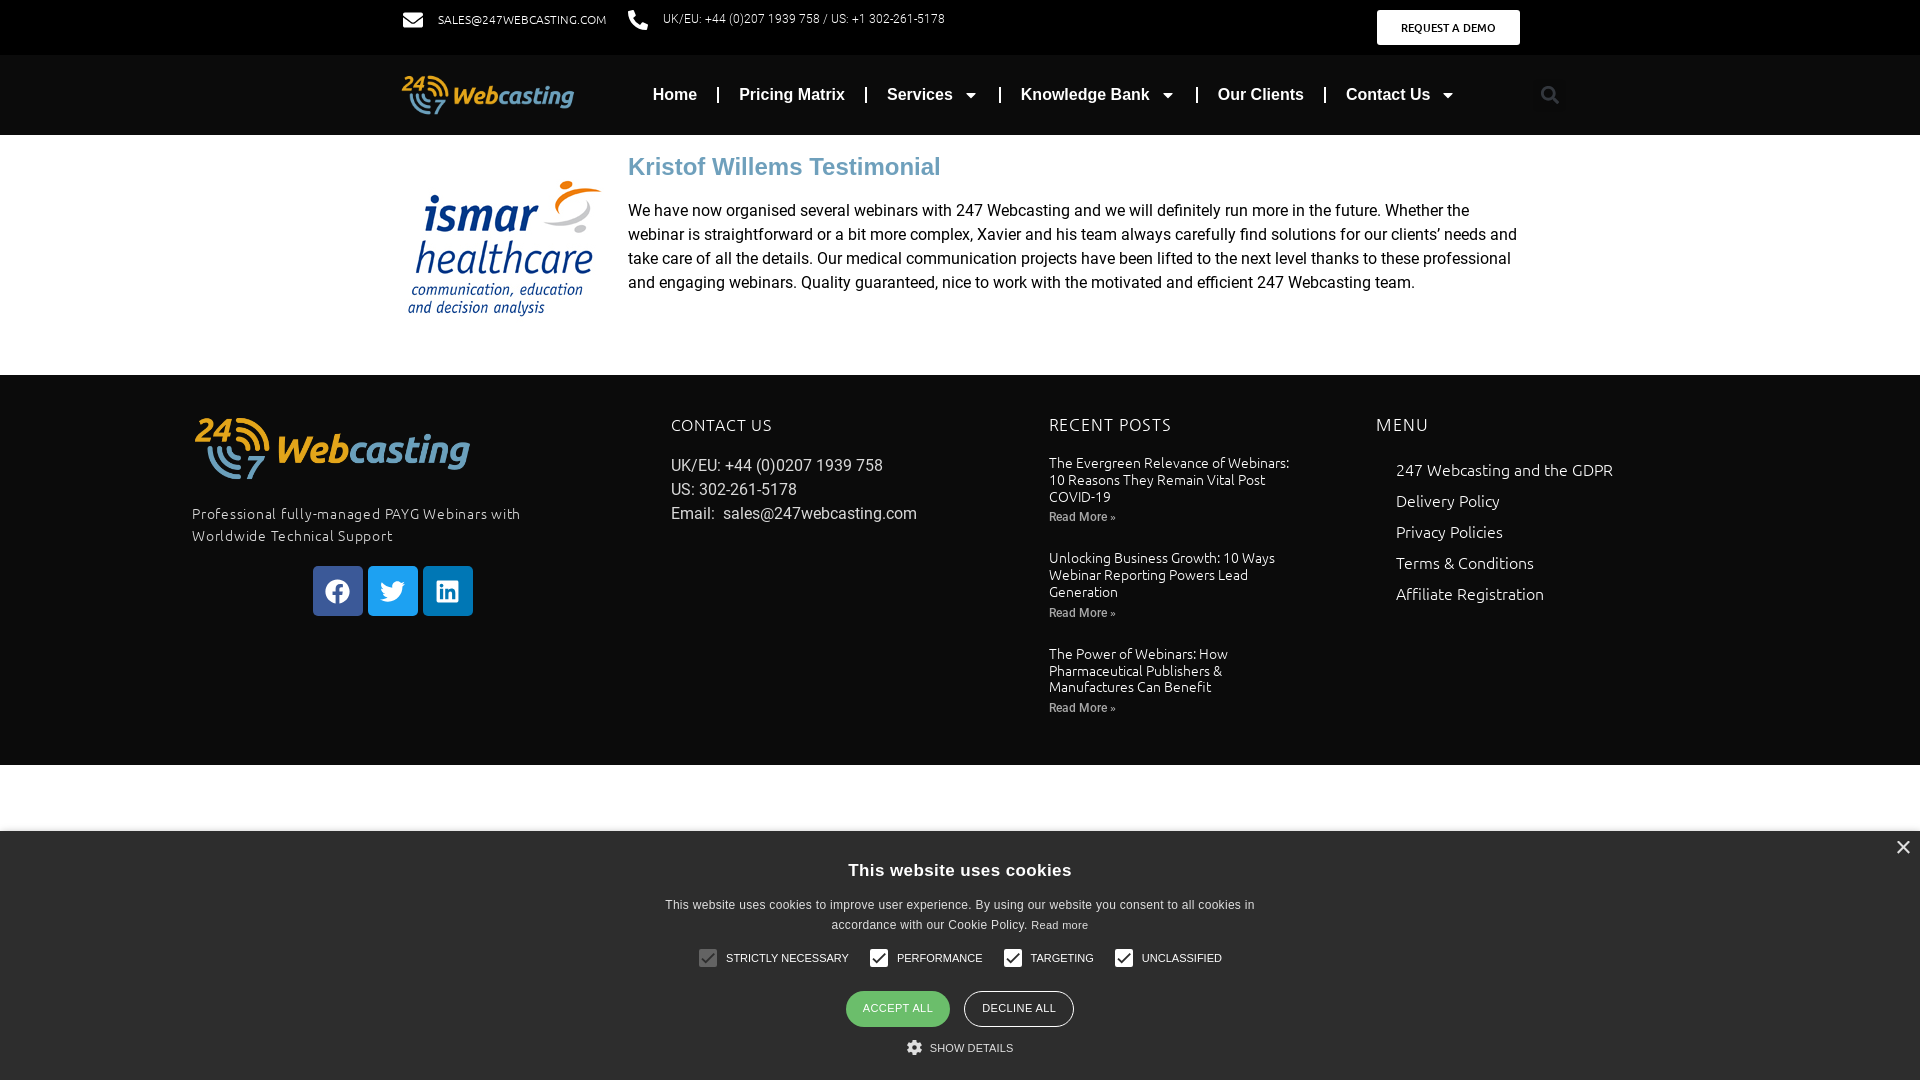 This screenshot has height=1080, width=1920. What do you see at coordinates (1552, 594) in the screenshot?
I see `Affiliate Registration` at bounding box center [1552, 594].